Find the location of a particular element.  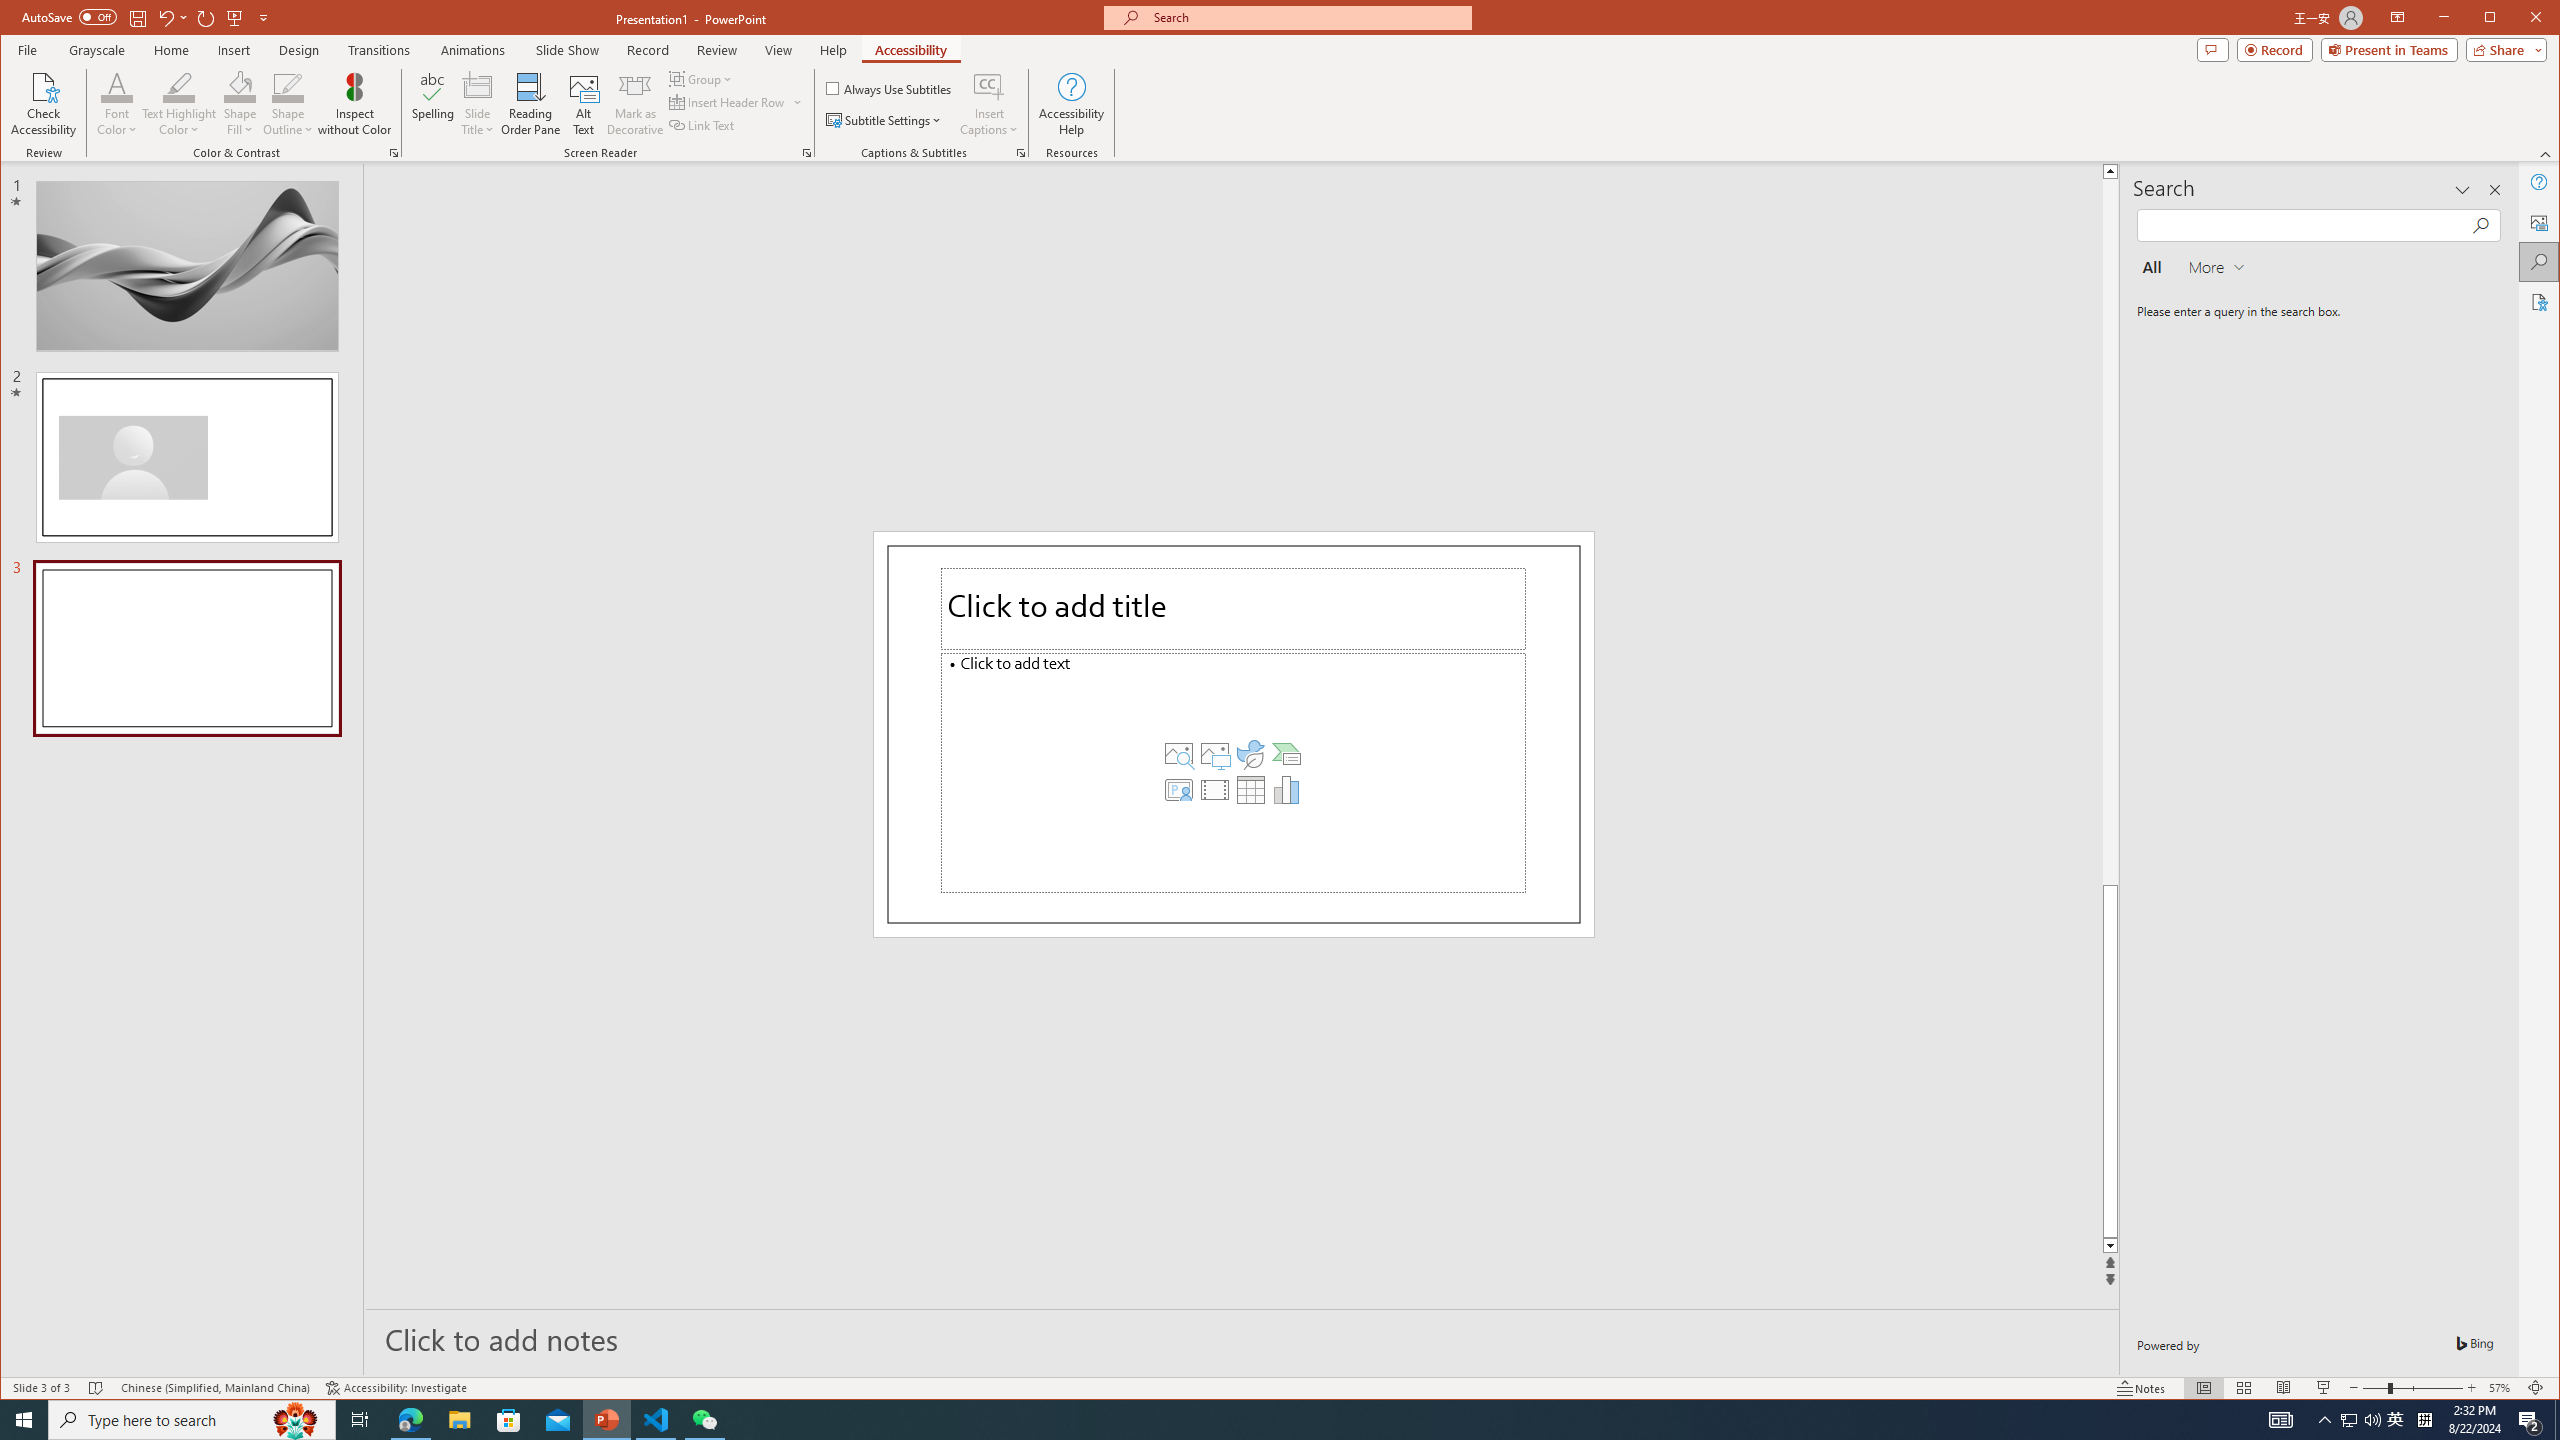

Title TextBox is located at coordinates (1234, 608).